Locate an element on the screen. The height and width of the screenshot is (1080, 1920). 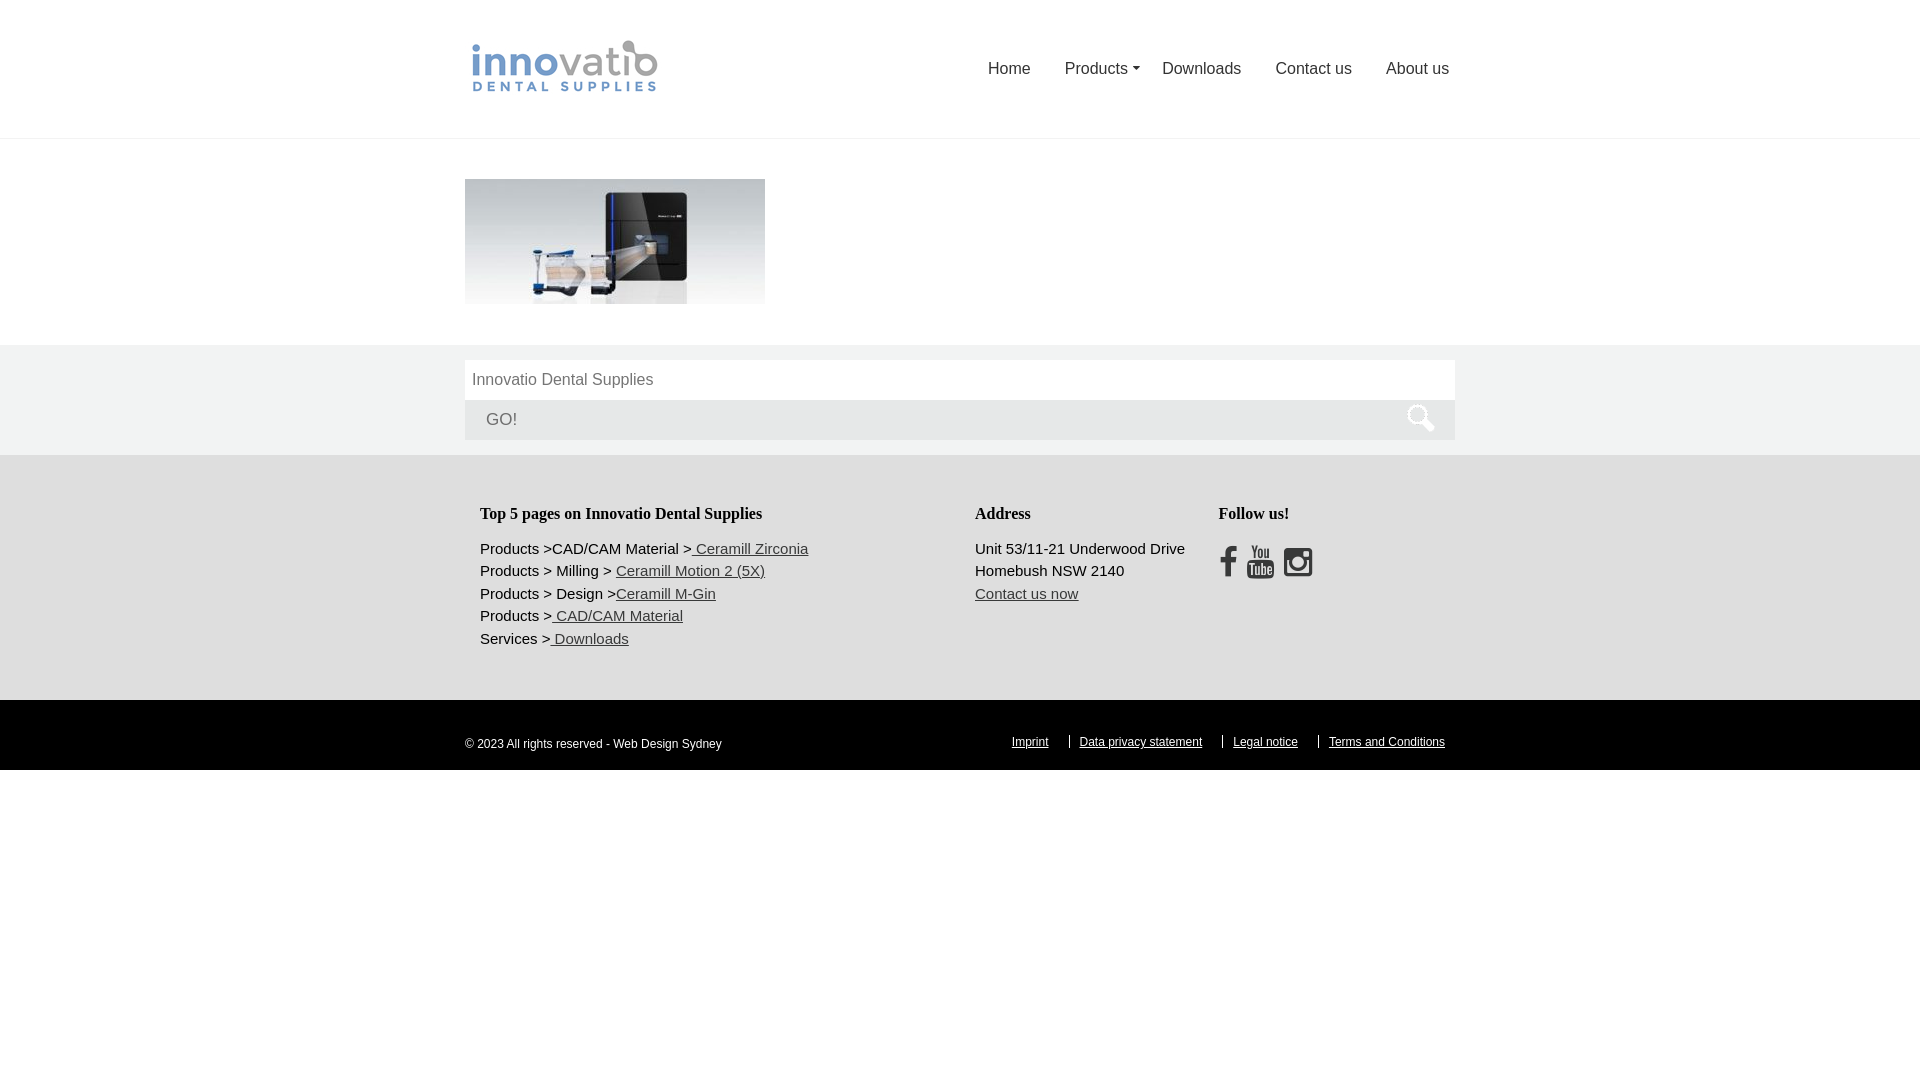
Skip to content is located at coordinates (0, 0).